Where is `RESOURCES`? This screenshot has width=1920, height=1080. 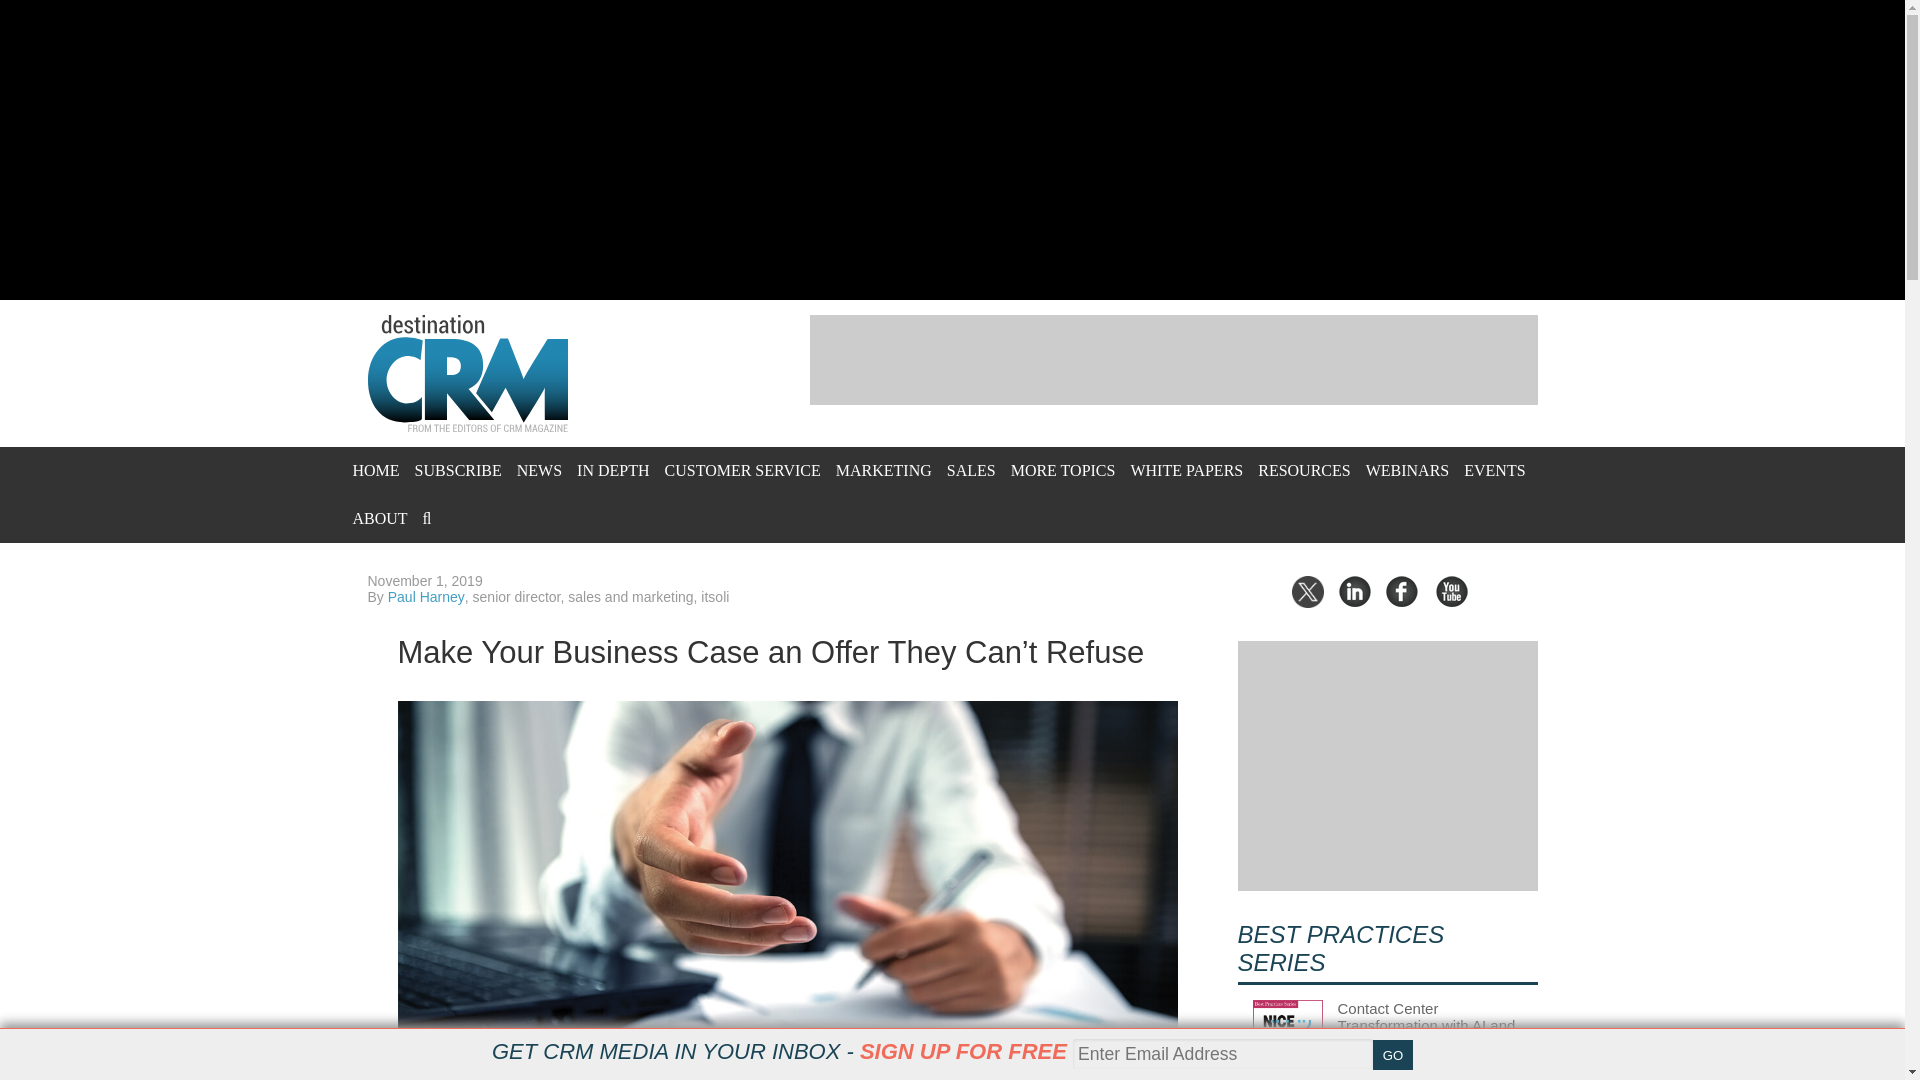
RESOURCES is located at coordinates (1303, 470).